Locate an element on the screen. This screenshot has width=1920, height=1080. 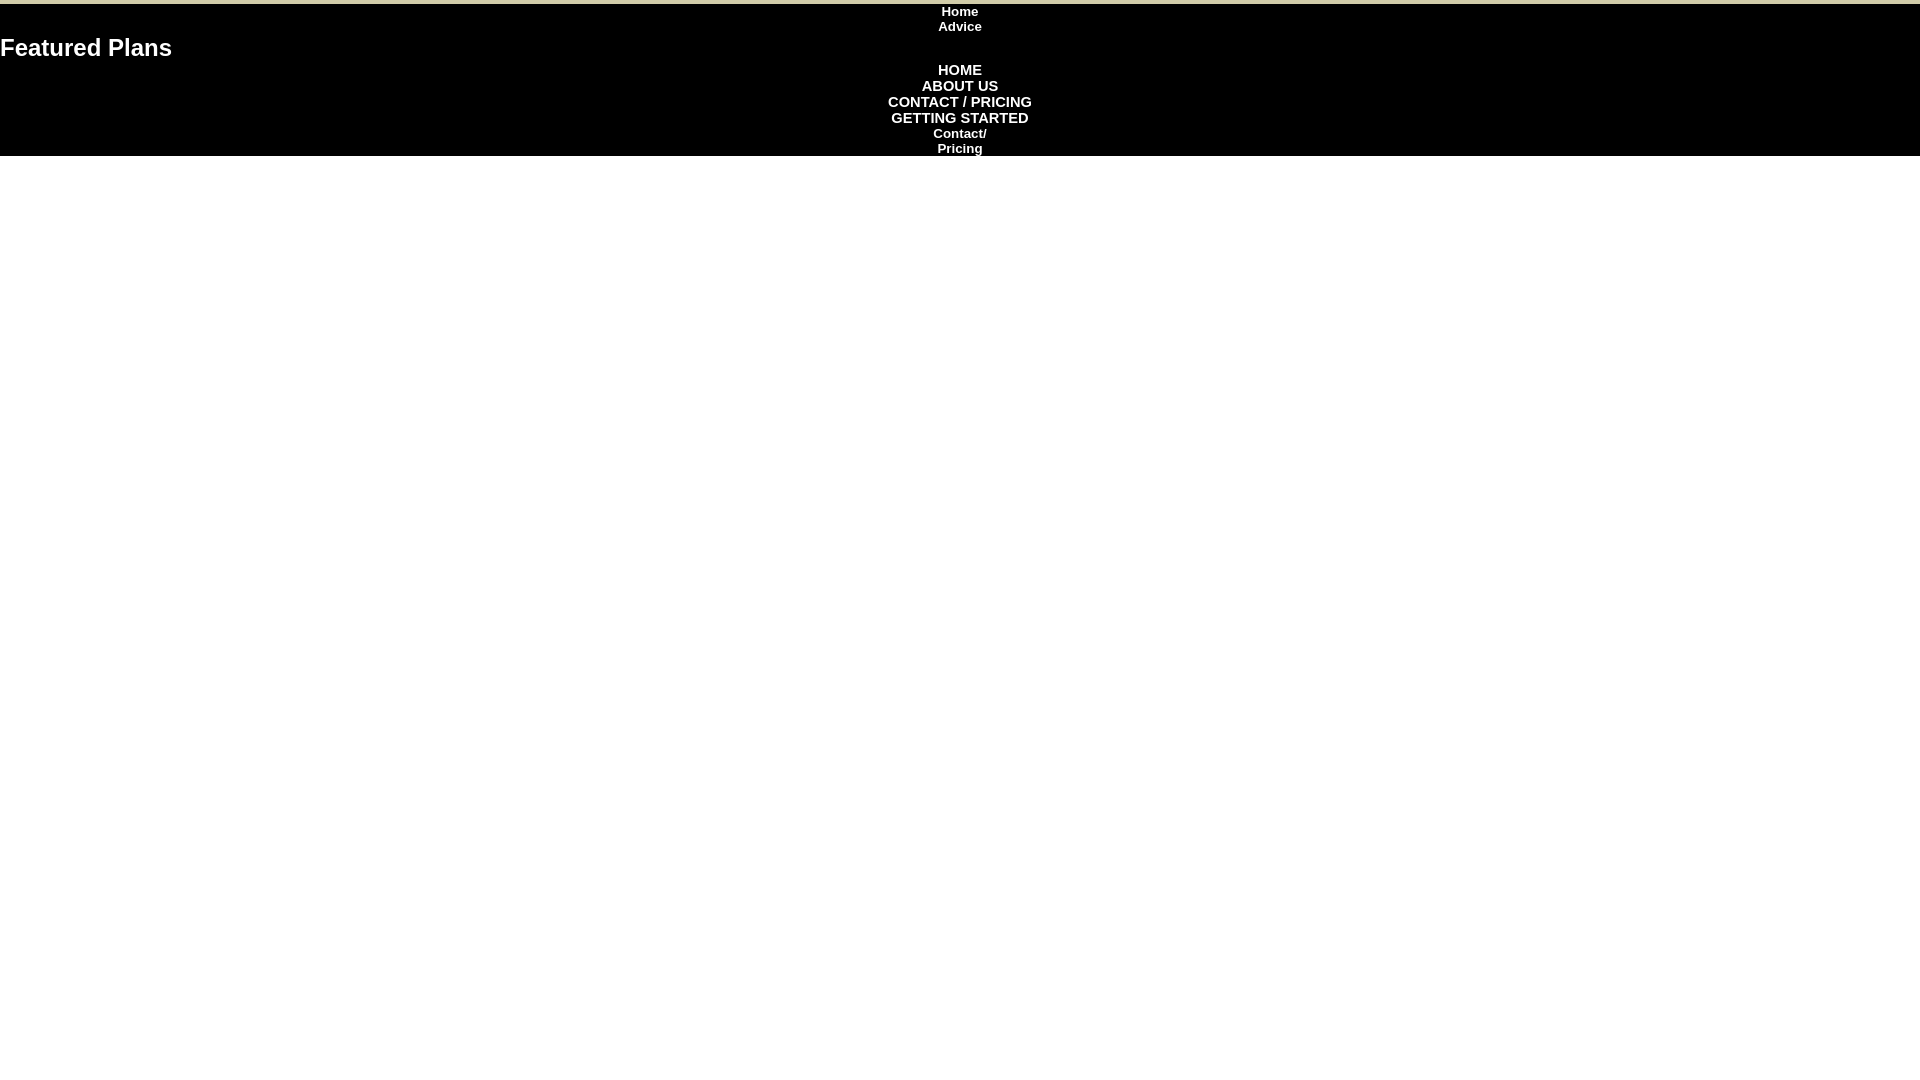
ABOUT US is located at coordinates (960, 86).